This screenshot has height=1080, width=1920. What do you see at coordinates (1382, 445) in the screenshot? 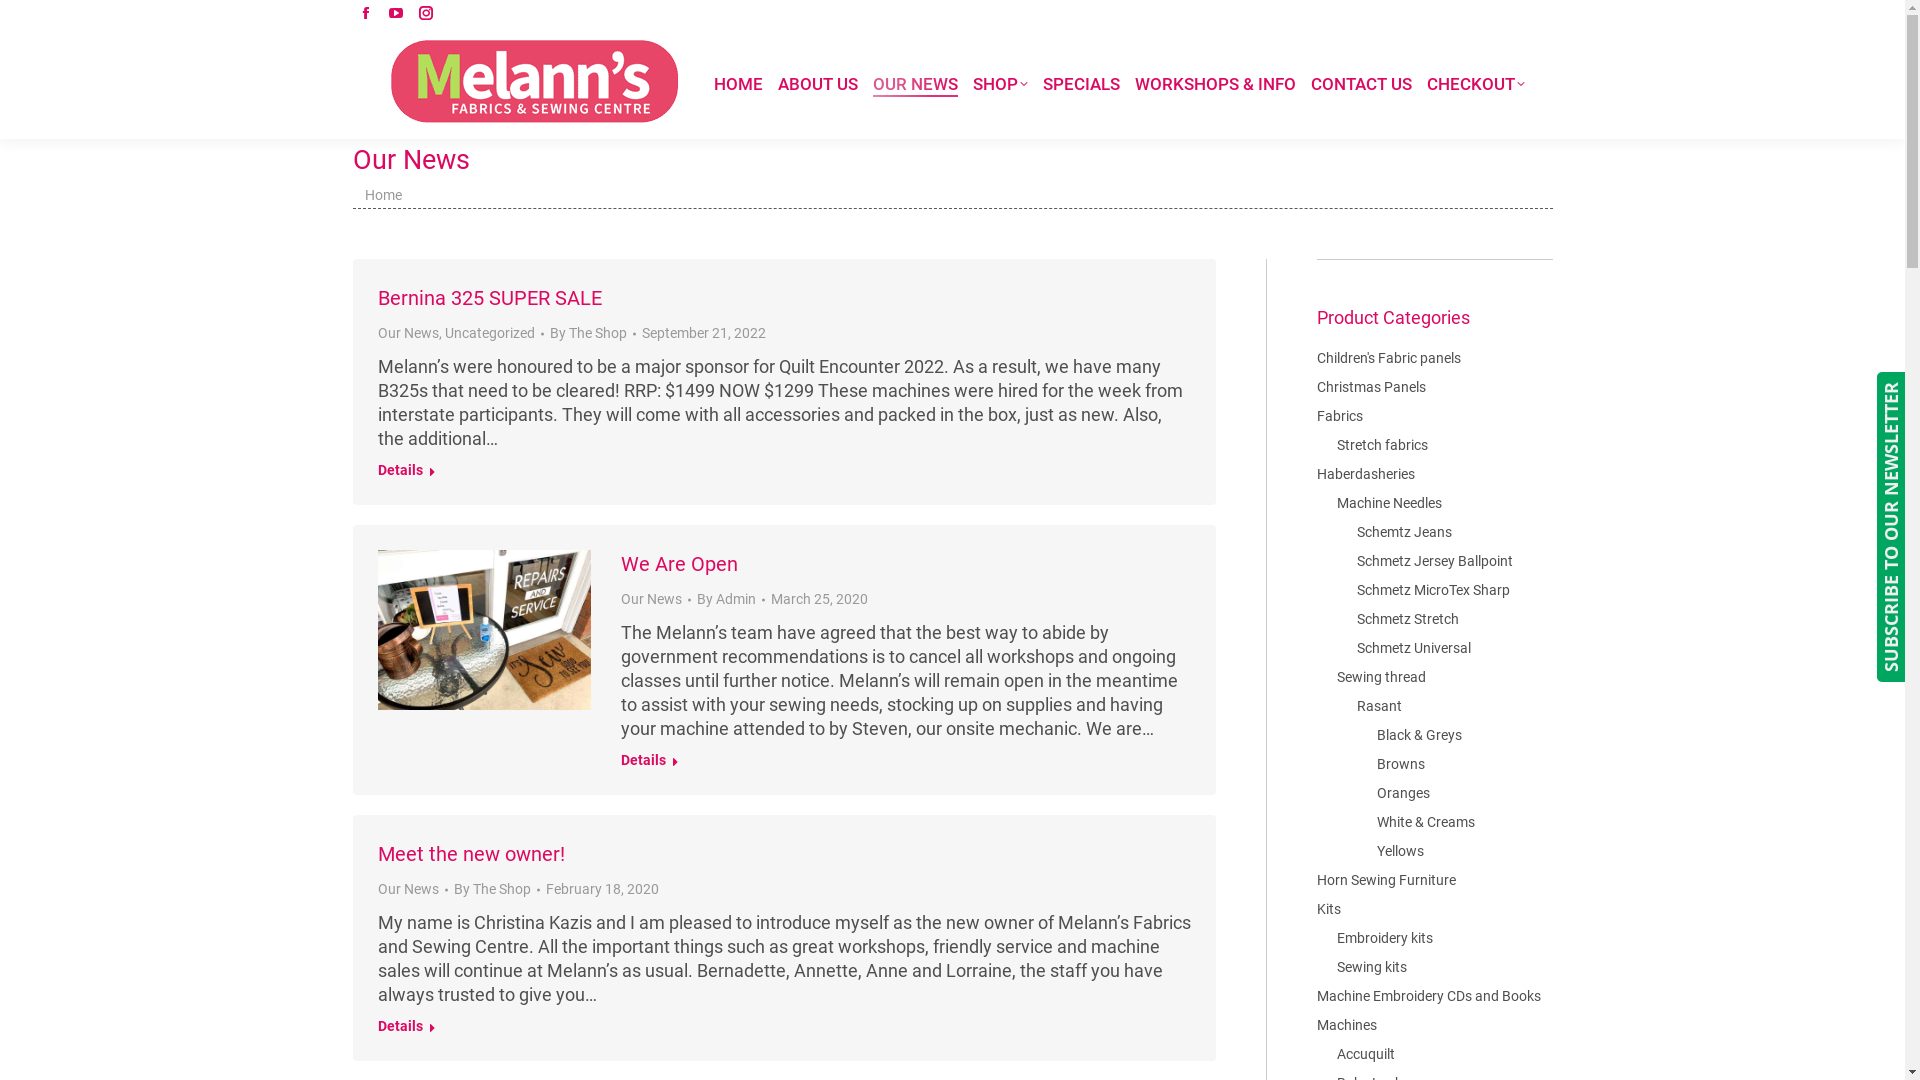
I see `Stretch fabrics` at bounding box center [1382, 445].